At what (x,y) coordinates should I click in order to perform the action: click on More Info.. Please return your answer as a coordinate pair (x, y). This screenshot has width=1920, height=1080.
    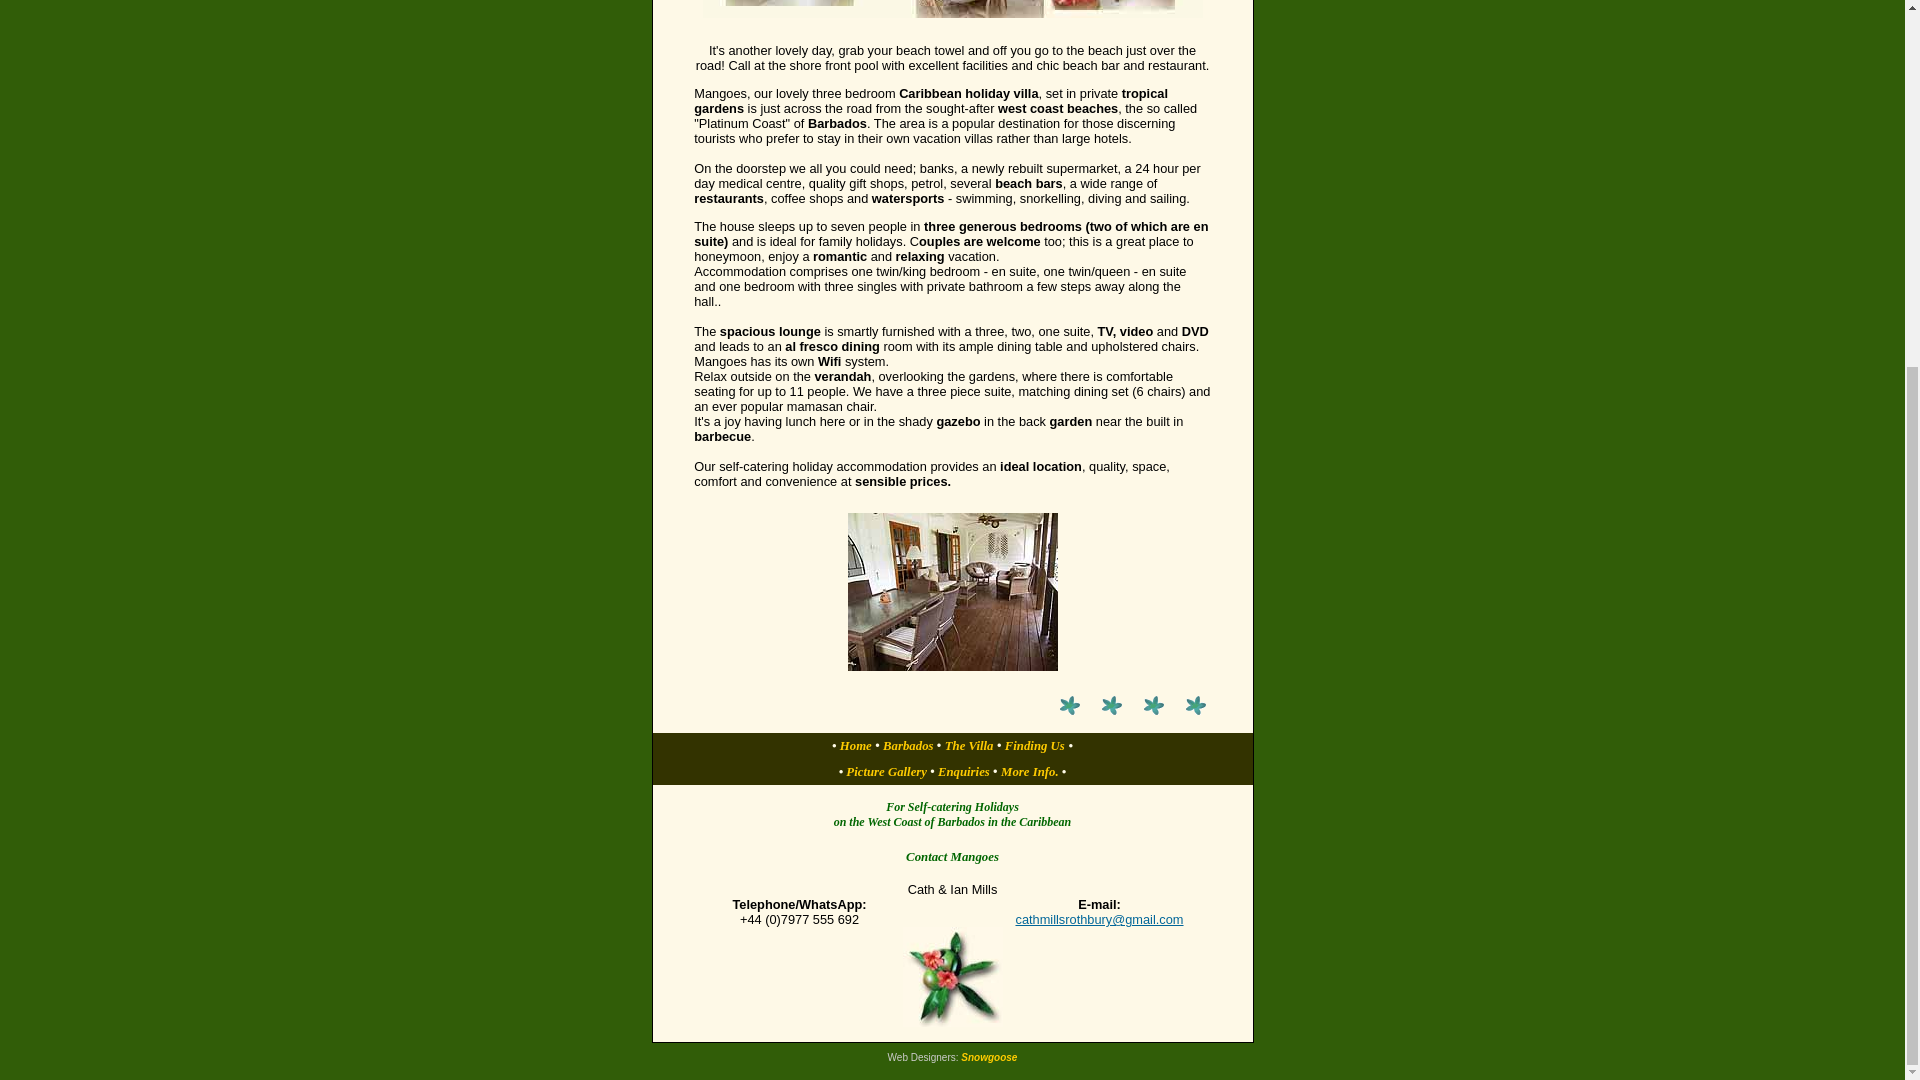
    Looking at the image, I should click on (1030, 771).